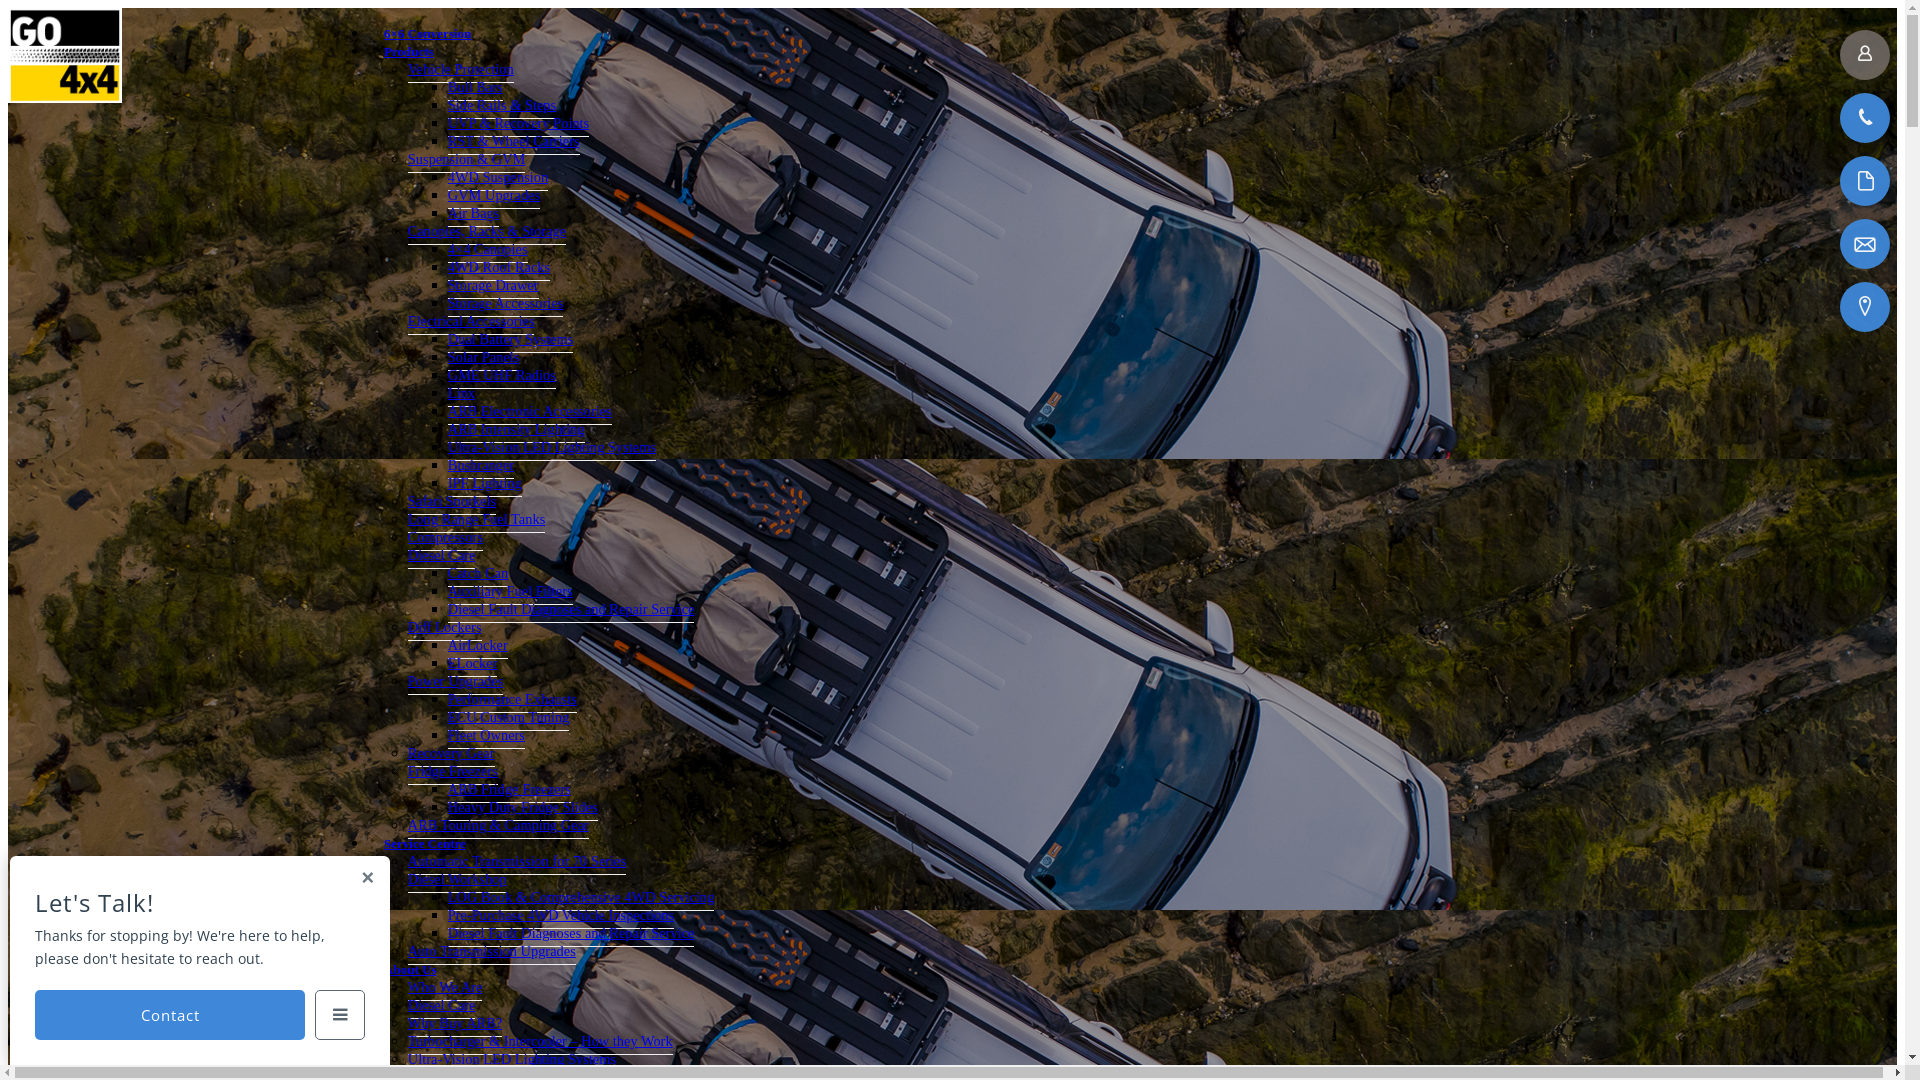 The width and height of the screenshot is (1920, 1080). What do you see at coordinates (506, 304) in the screenshot?
I see `Storage Accessories` at bounding box center [506, 304].